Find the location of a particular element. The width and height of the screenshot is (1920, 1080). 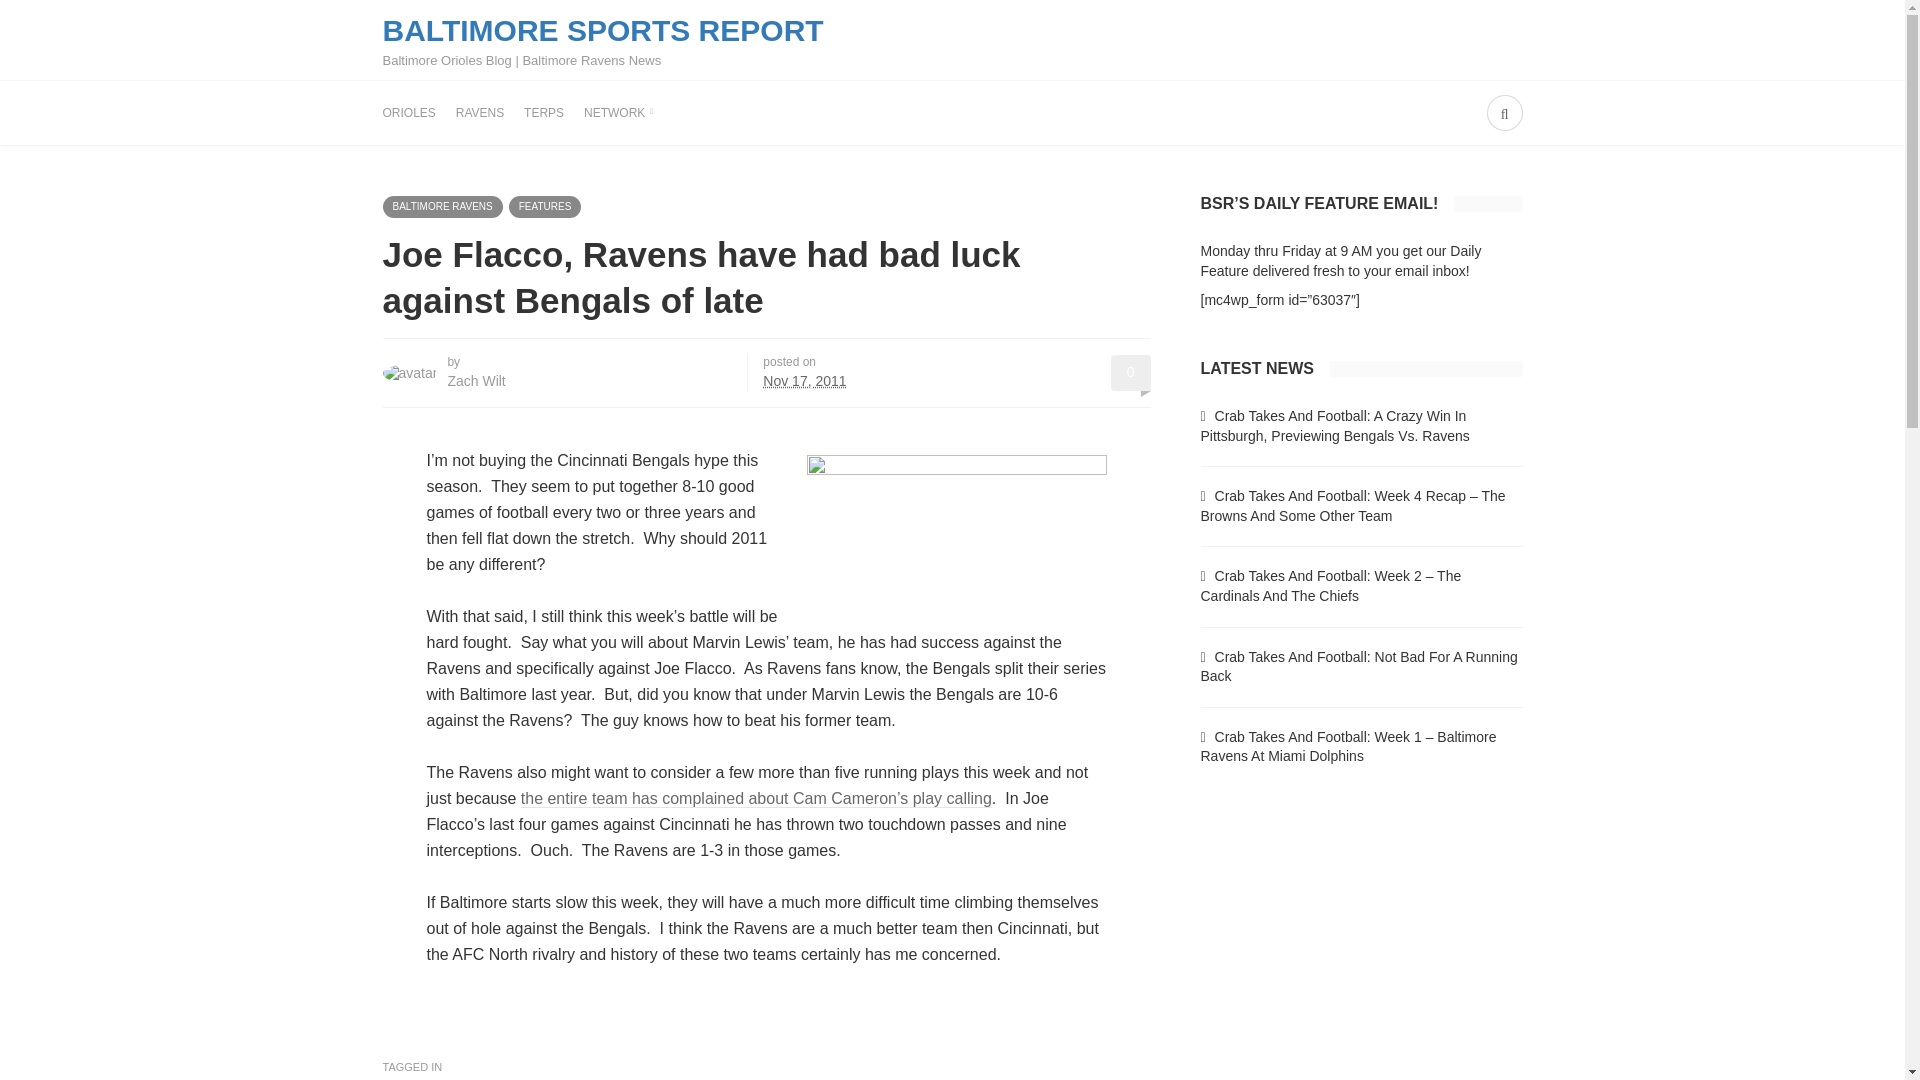

0 is located at coordinates (1130, 372).